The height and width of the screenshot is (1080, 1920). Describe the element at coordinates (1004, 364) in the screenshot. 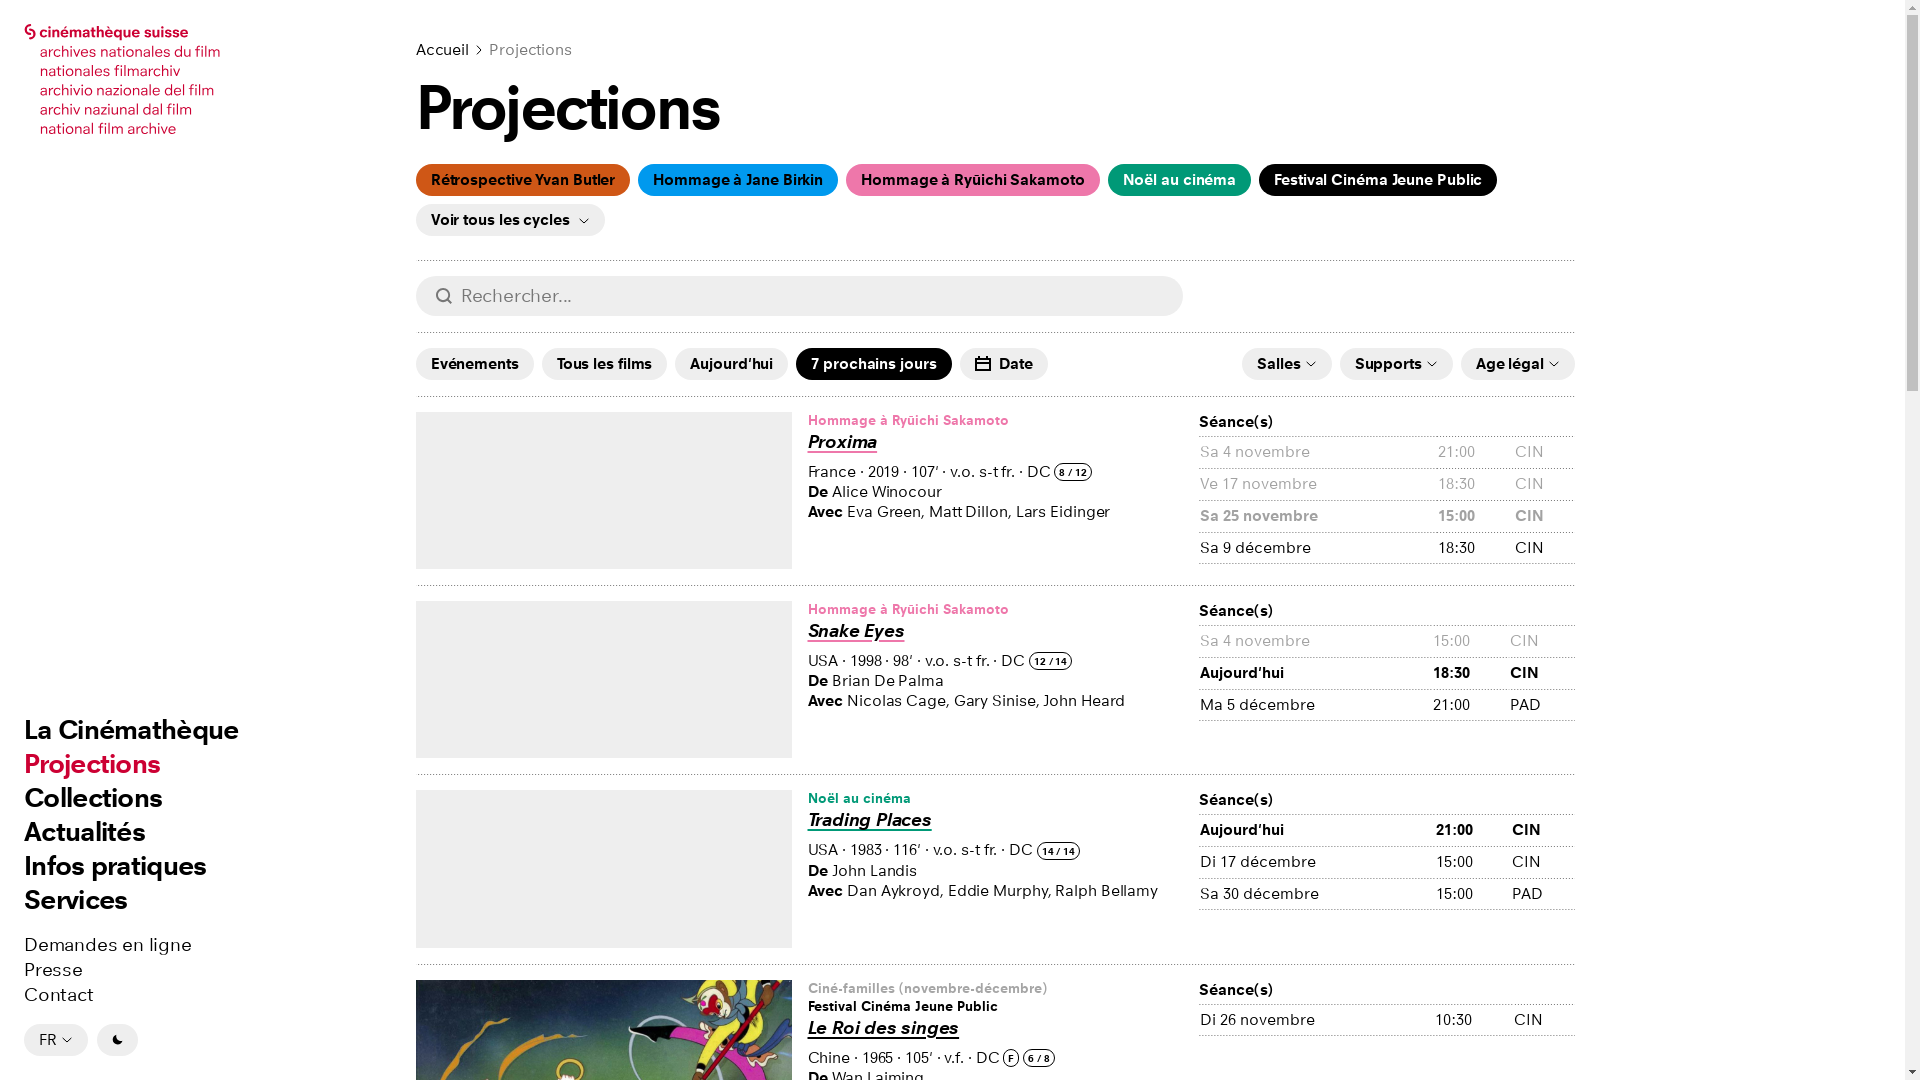

I see `Date` at that location.